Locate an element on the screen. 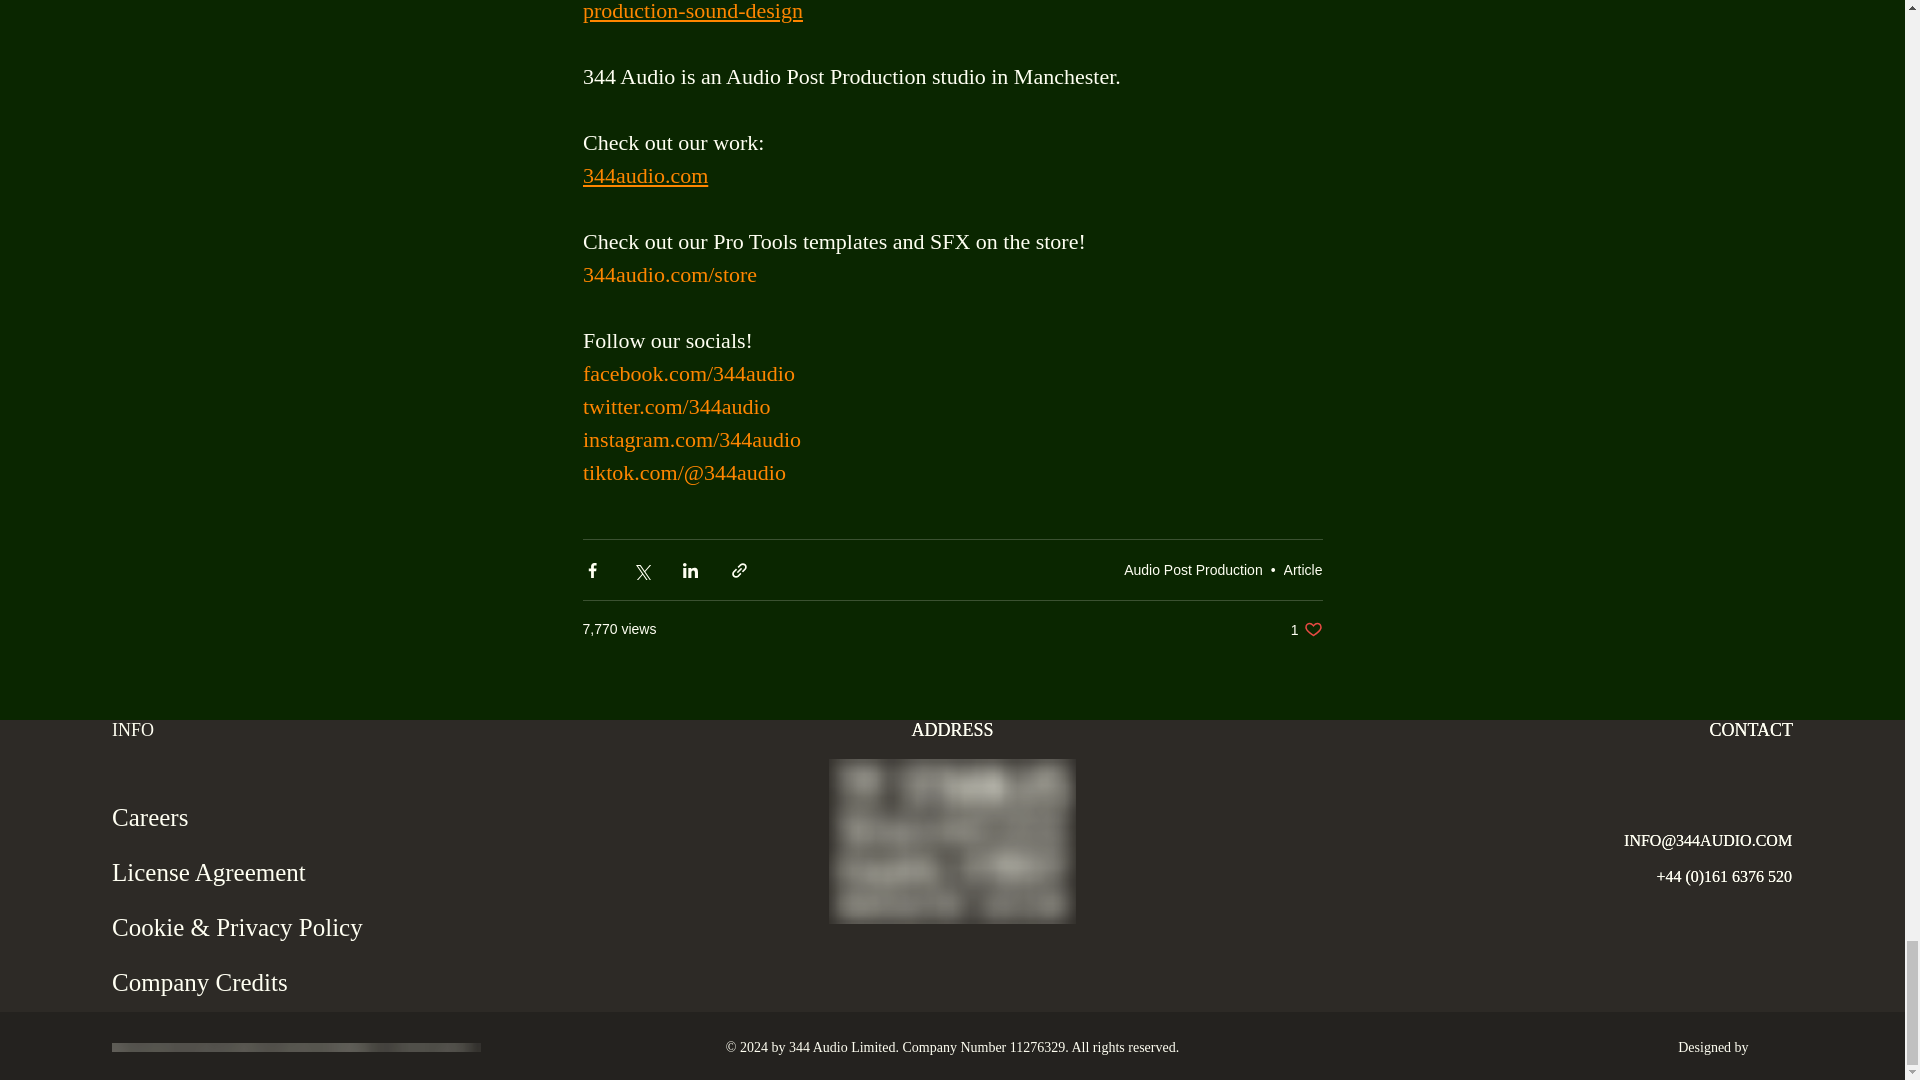 The height and width of the screenshot is (1080, 1920). Careers is located at coordinates (262, 816).